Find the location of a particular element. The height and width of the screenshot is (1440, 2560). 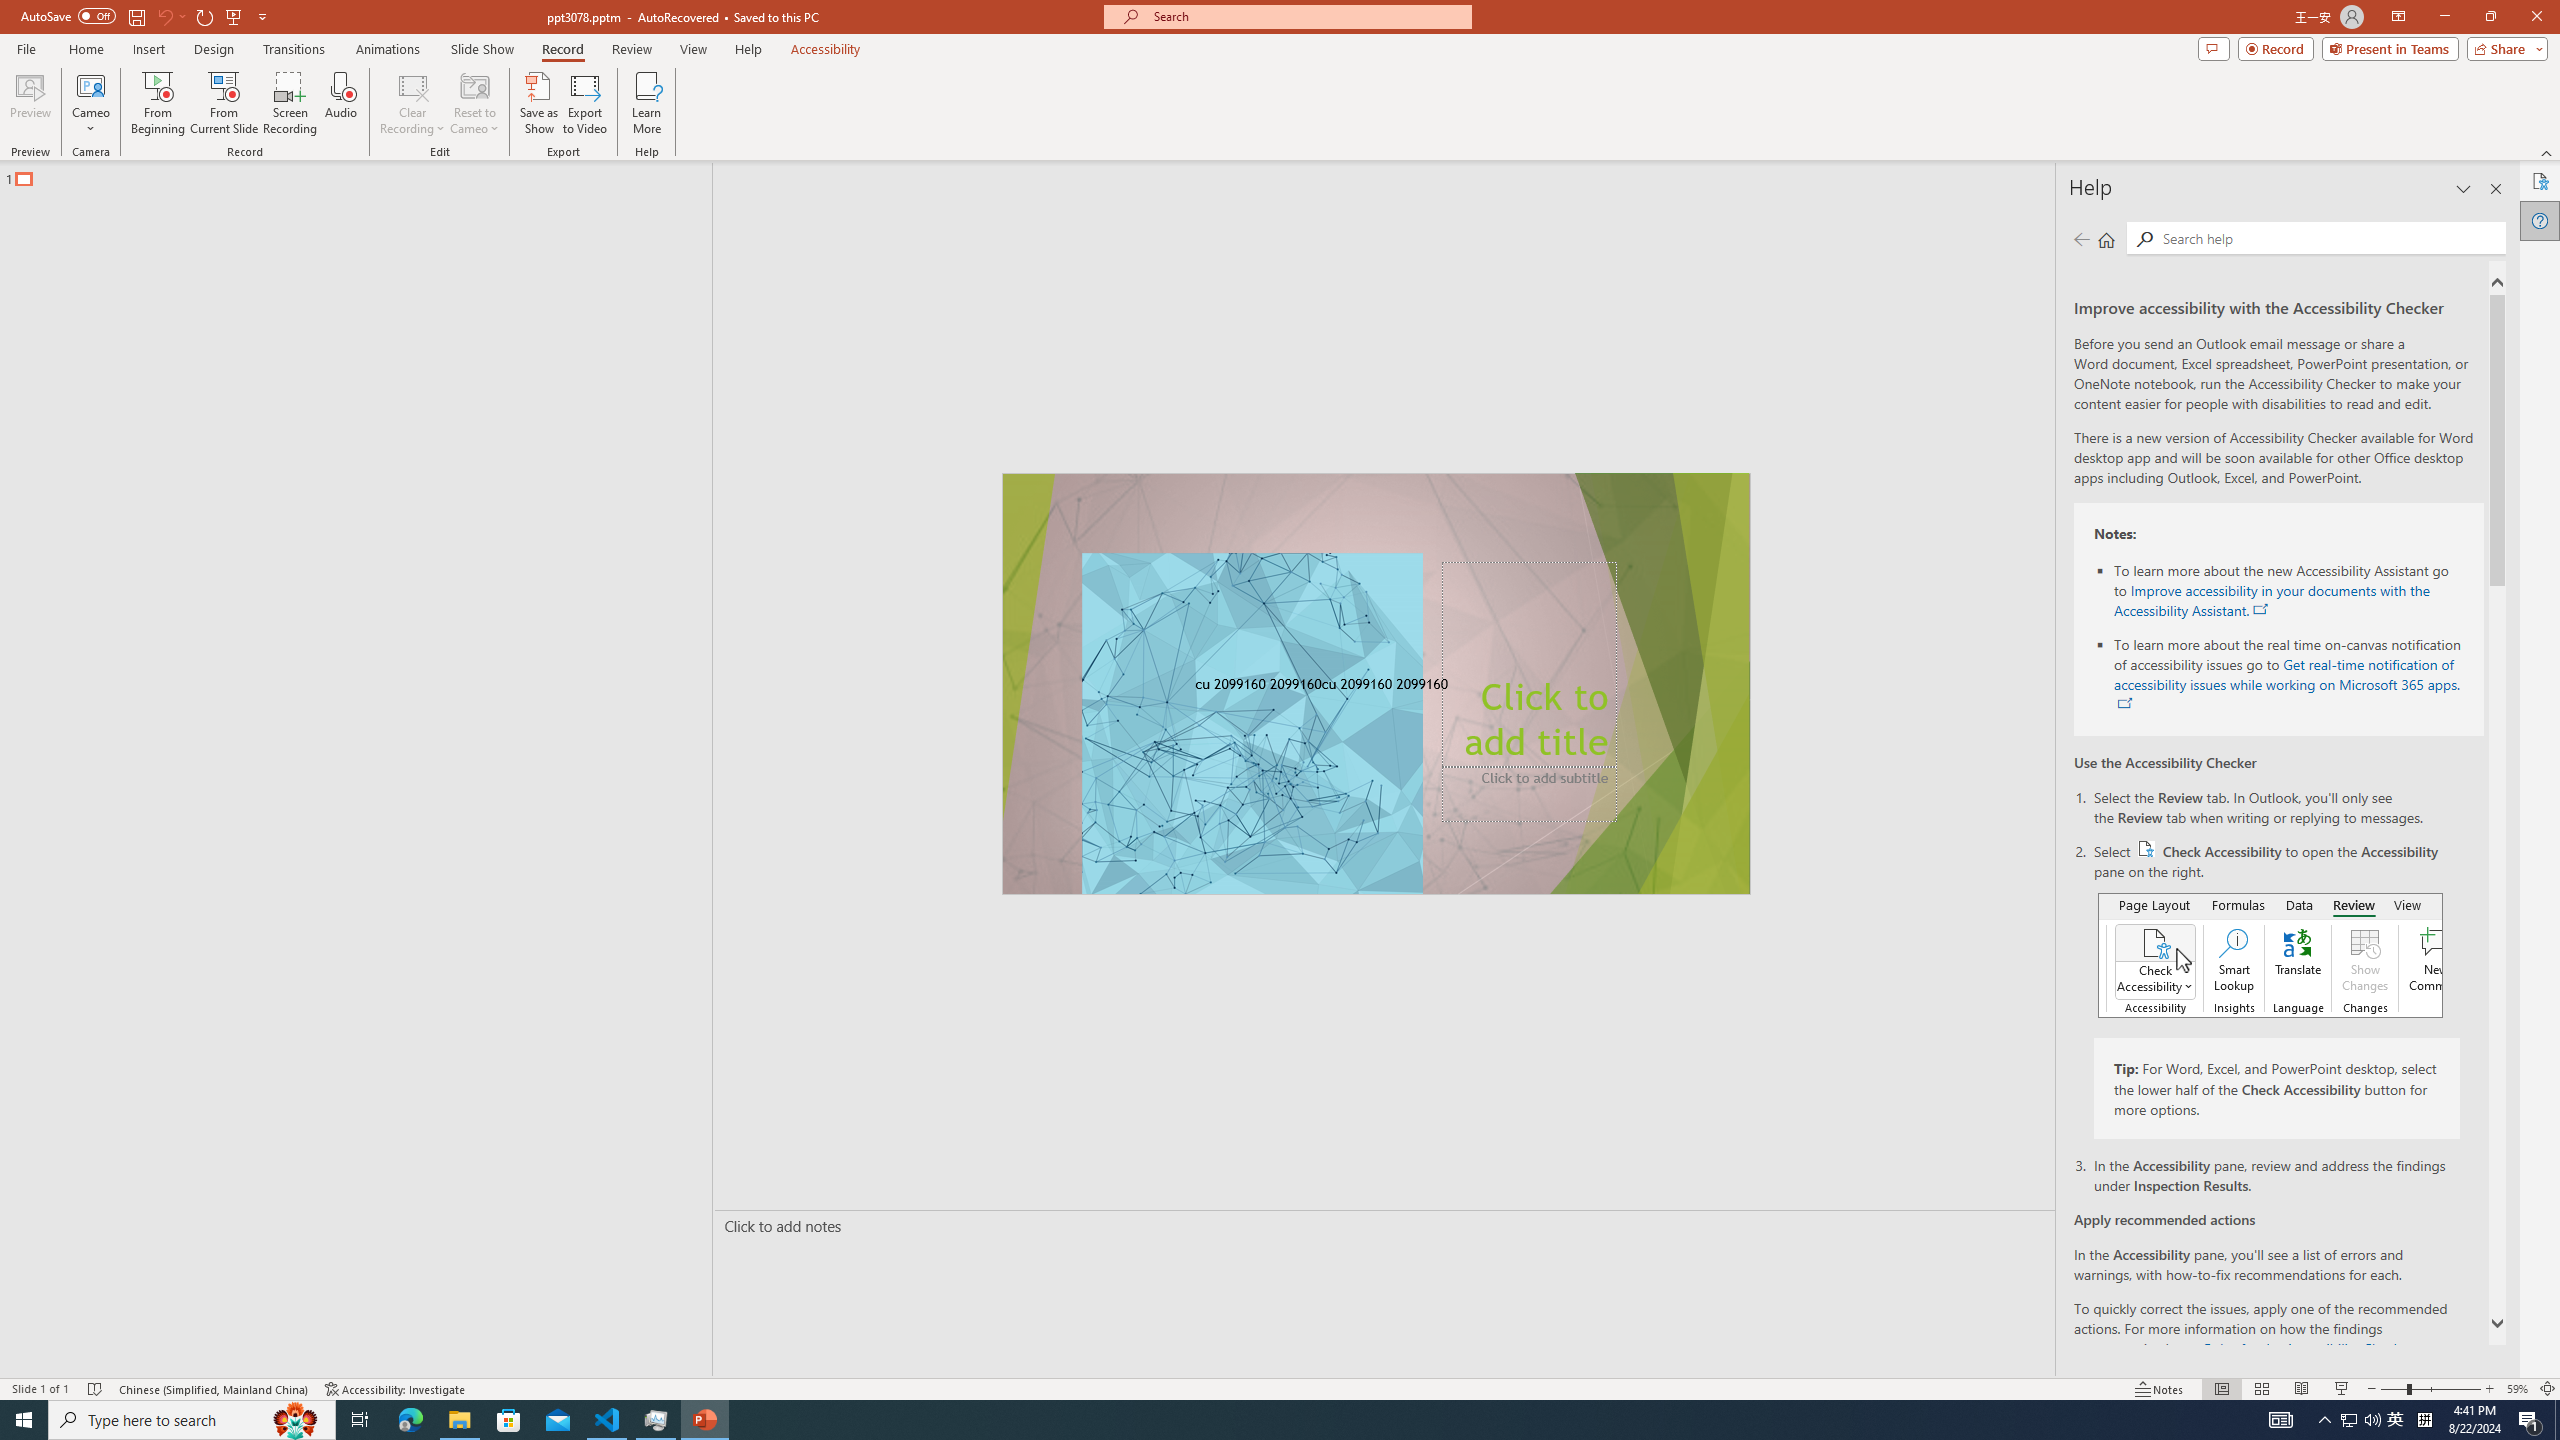

UGround_paper.pdf is located at coordinates (1206, 47).